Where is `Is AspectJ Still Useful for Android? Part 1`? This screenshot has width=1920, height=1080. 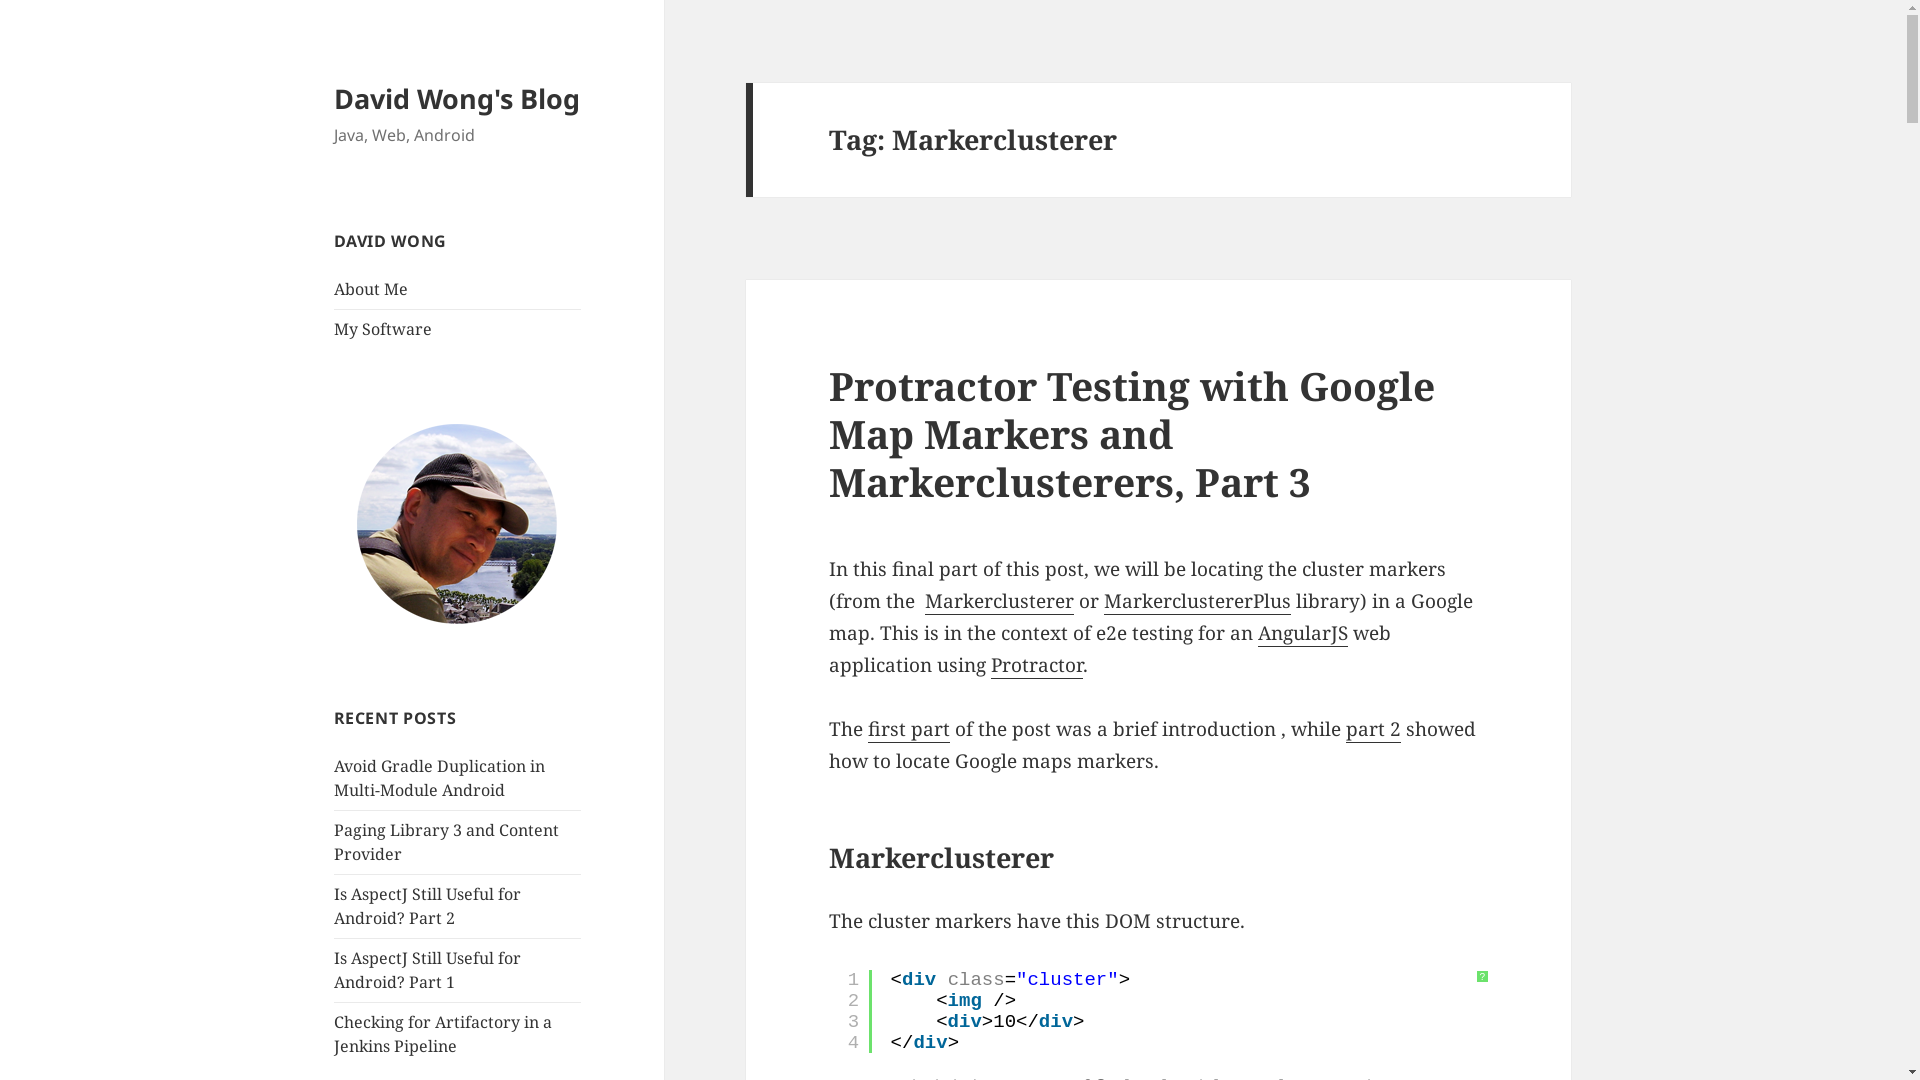 Is AspectJ Still Useful for Android? Part 1 is located at coordinates (428, 970).